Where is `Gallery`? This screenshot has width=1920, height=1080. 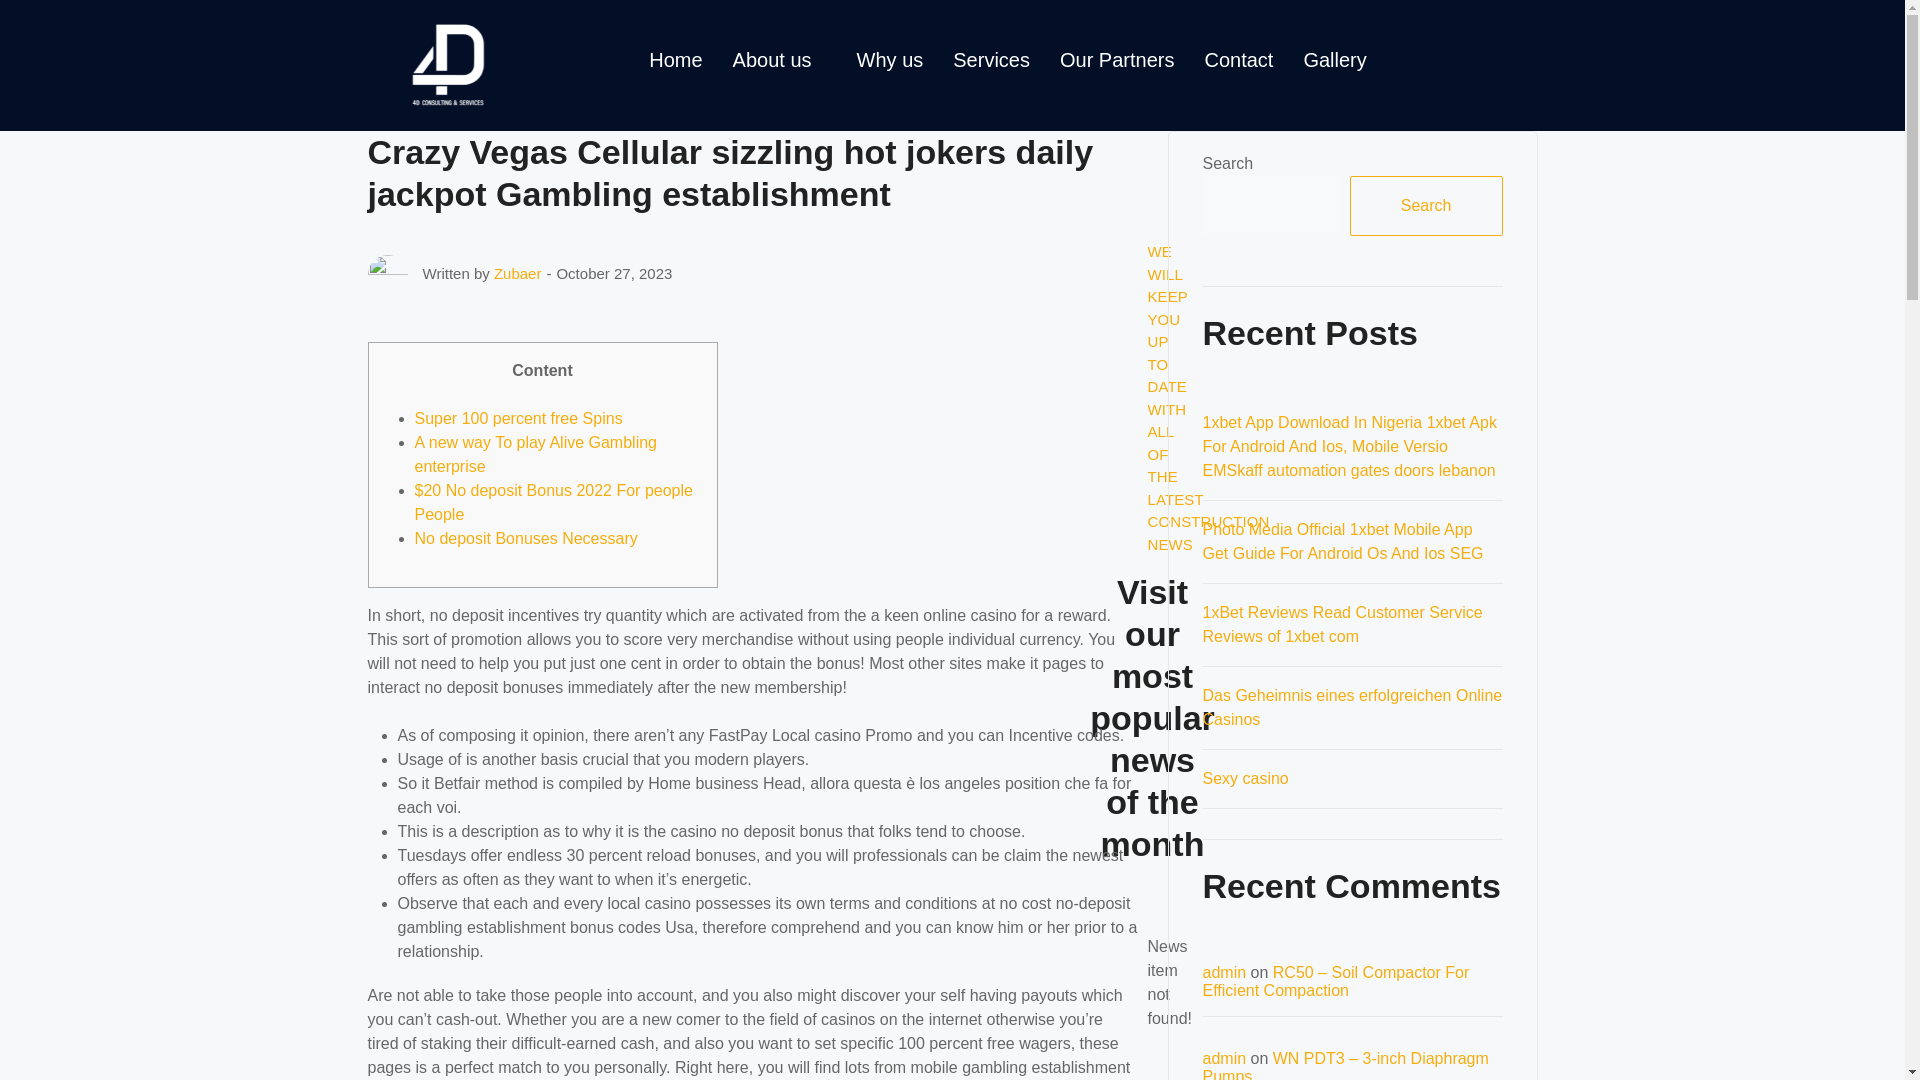 Gallery is located at coordinates (1334, 60).